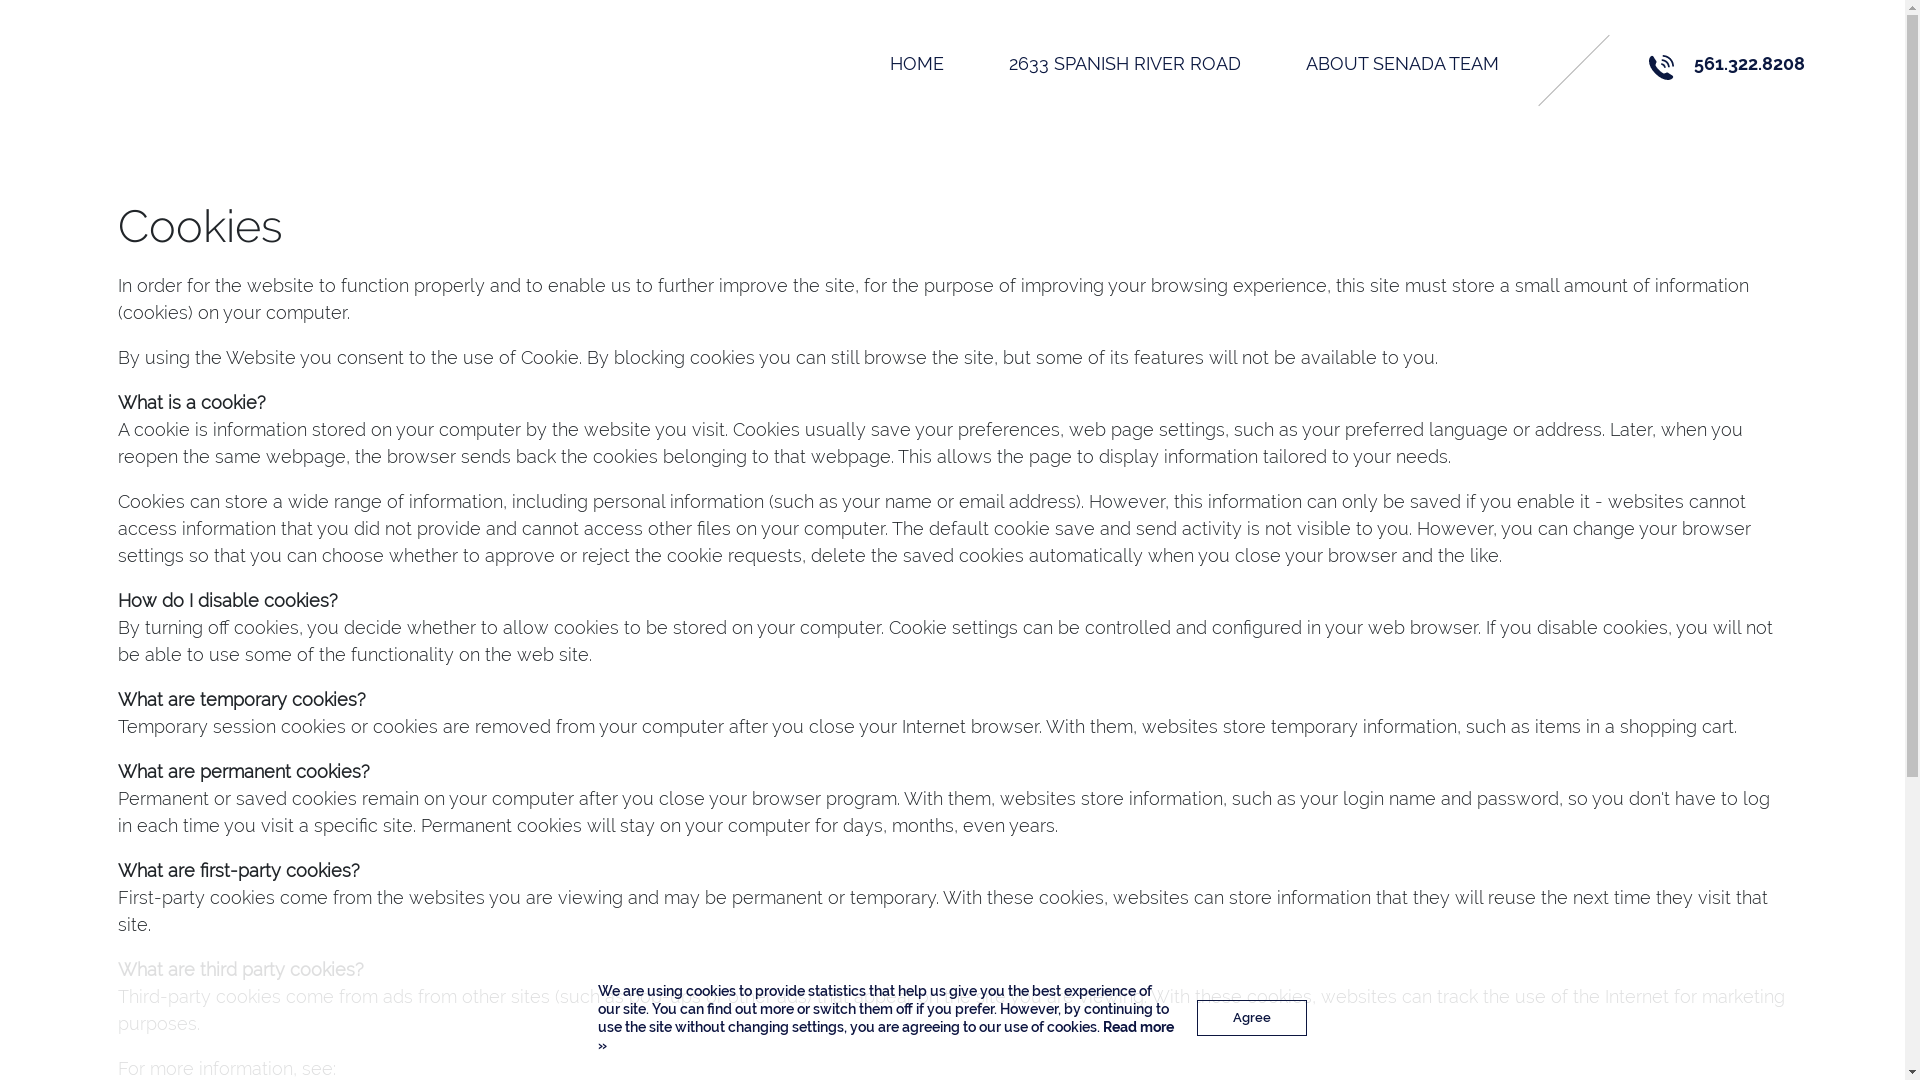  Describe the element at coordinates (1750, 64) in the screenshot. I see `561.322.8208` at that location.